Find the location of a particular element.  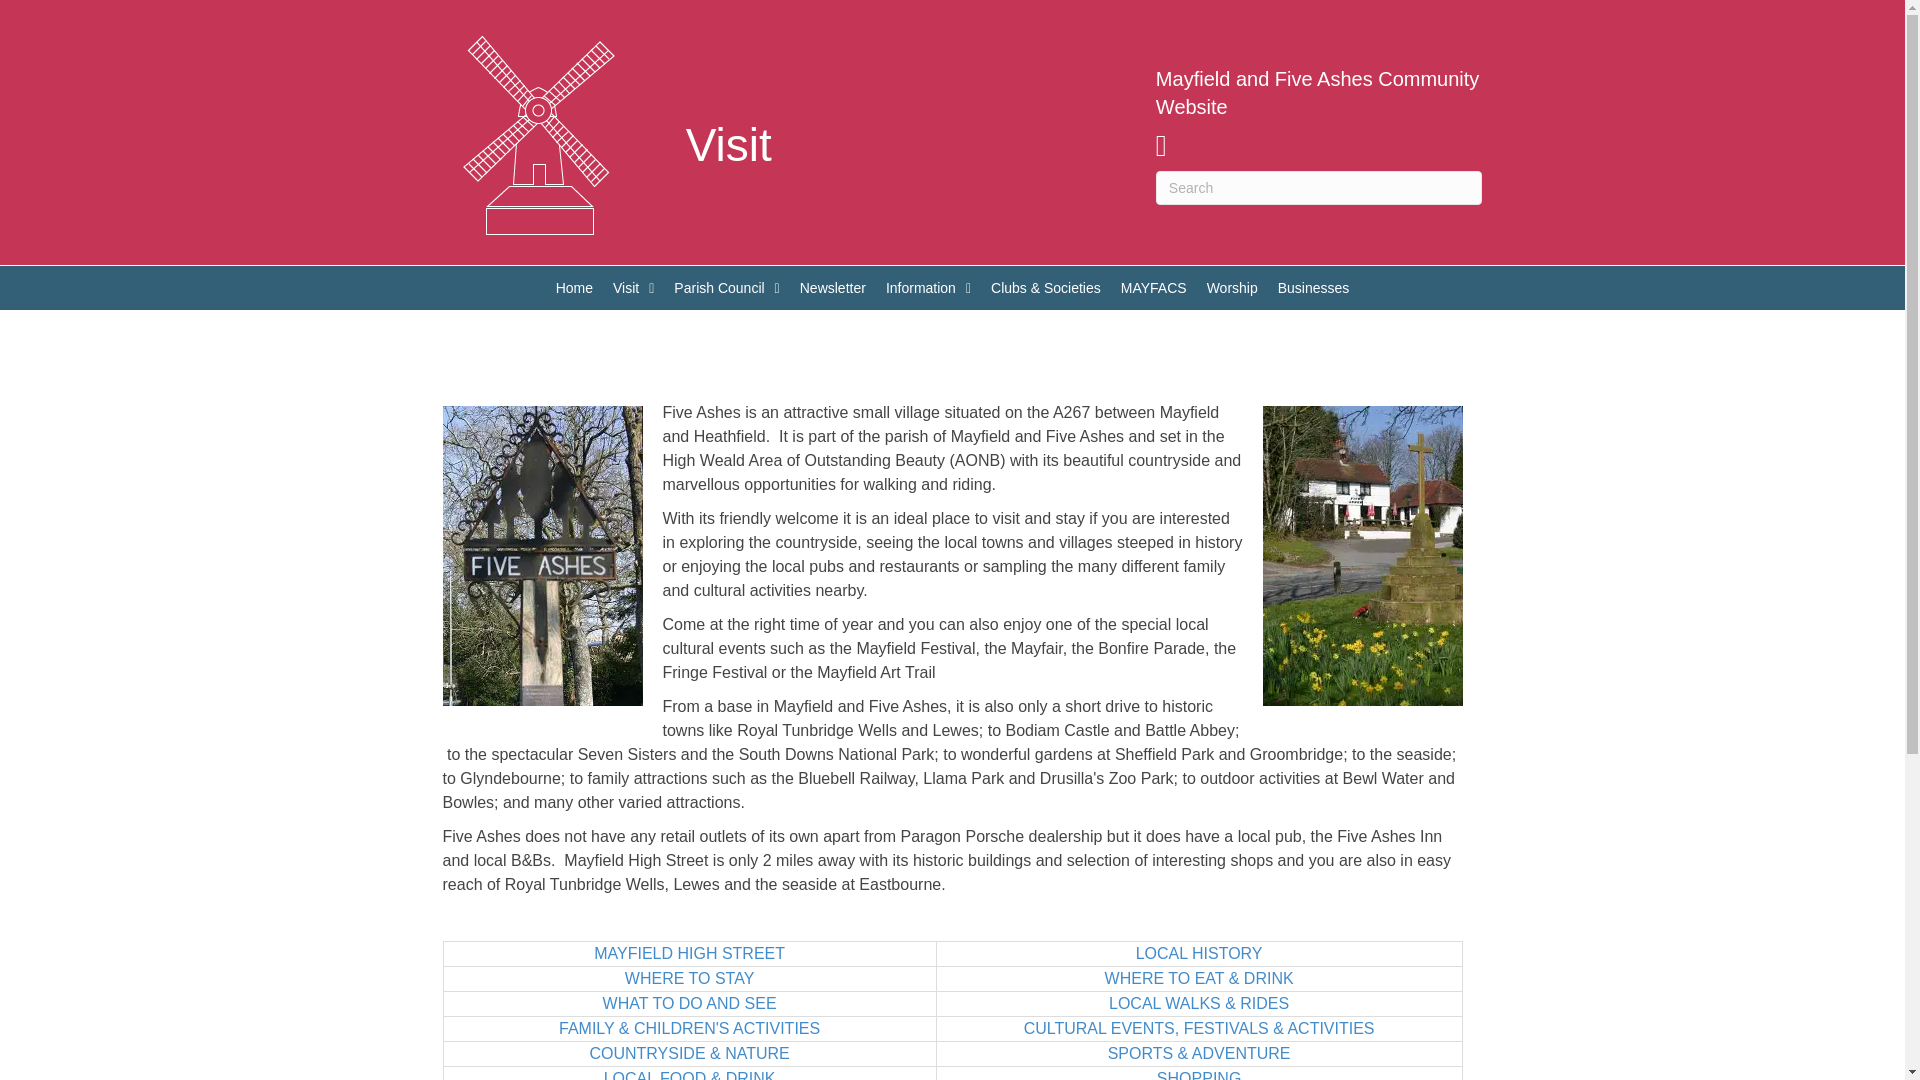

Mayfield and Five Ashes Community Website is located at coordinates (1316, 92).